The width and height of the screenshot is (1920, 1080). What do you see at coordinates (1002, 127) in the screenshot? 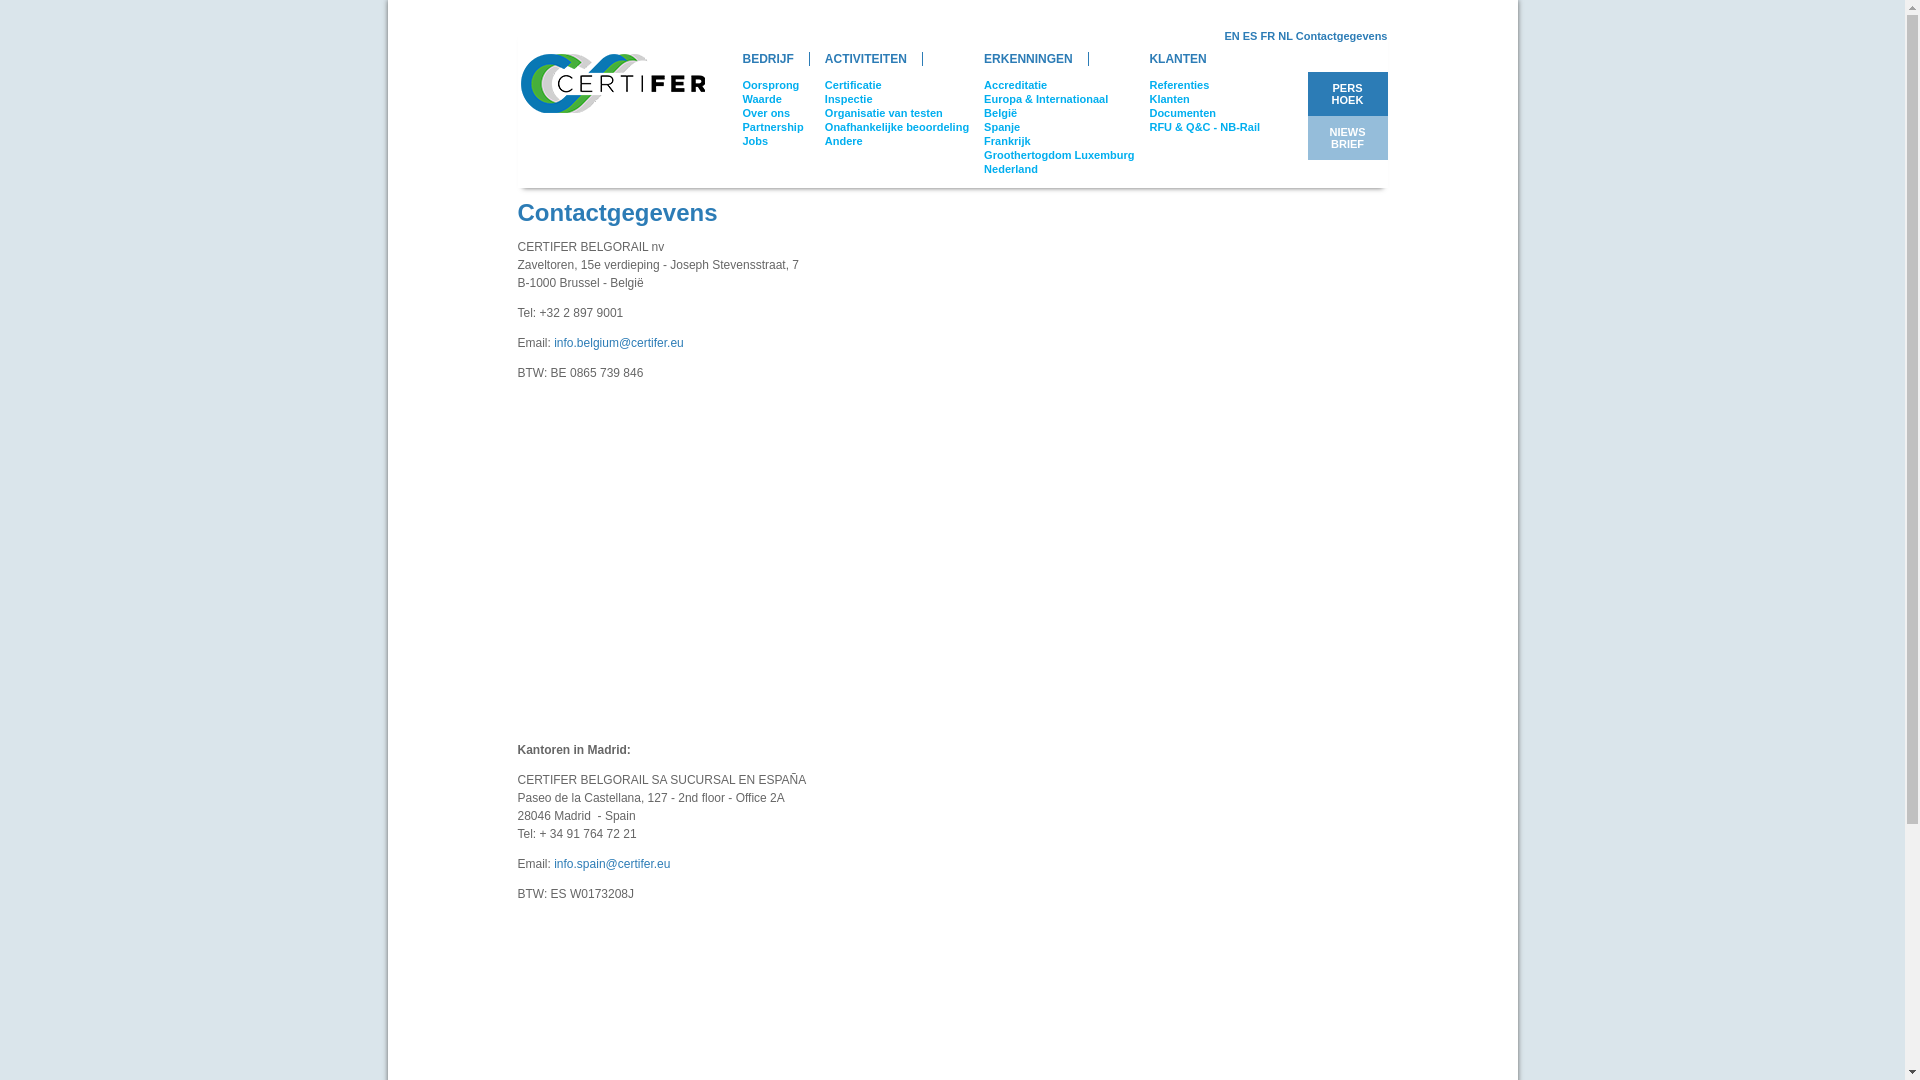
I see `Spanje` at bounding box center [1002, 127].